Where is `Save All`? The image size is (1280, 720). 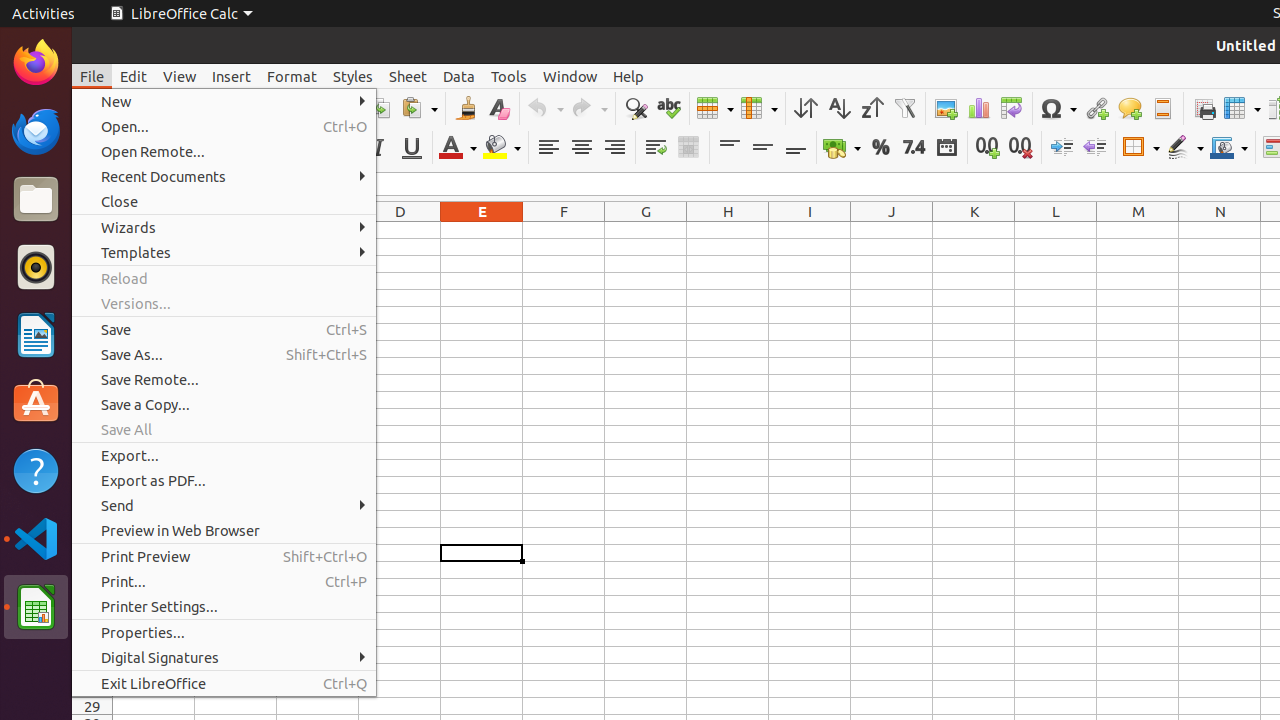
Save All is located at coordinates (224, 430).